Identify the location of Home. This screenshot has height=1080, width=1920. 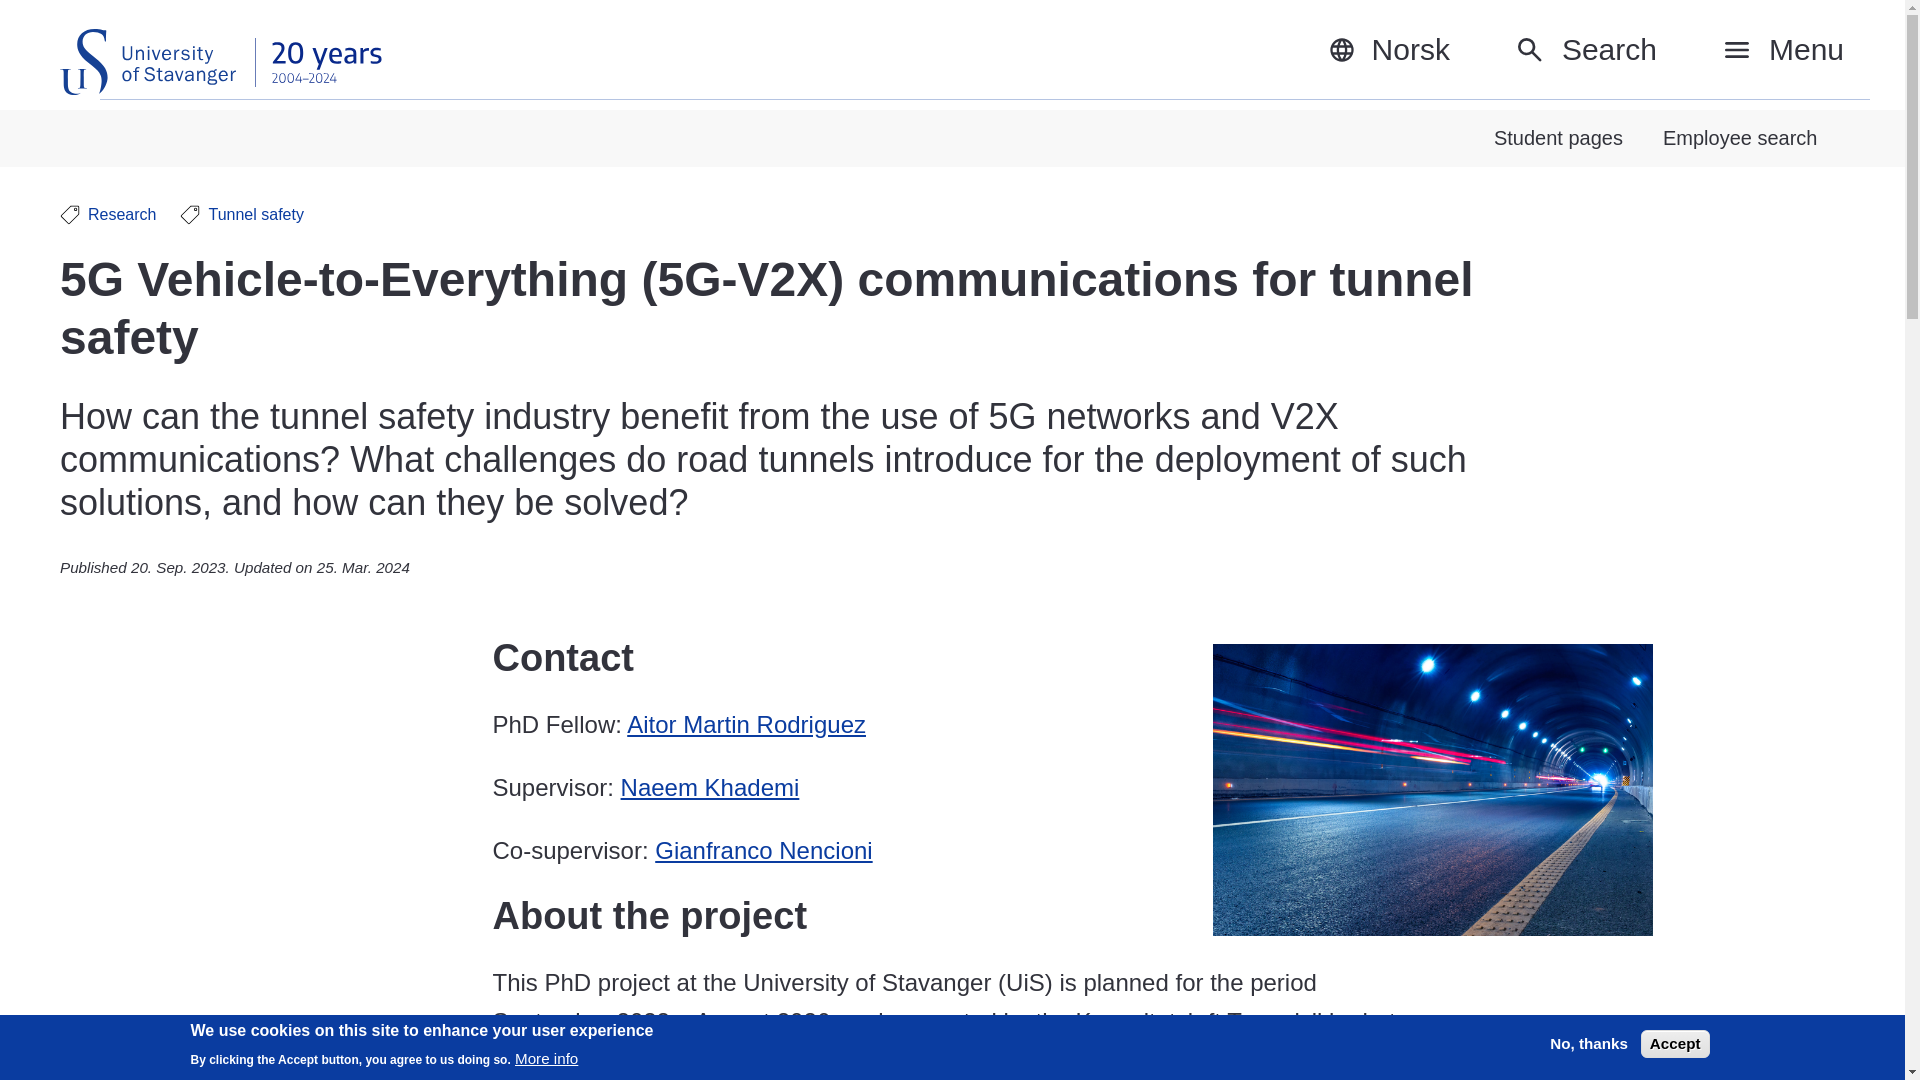
(220, 62).